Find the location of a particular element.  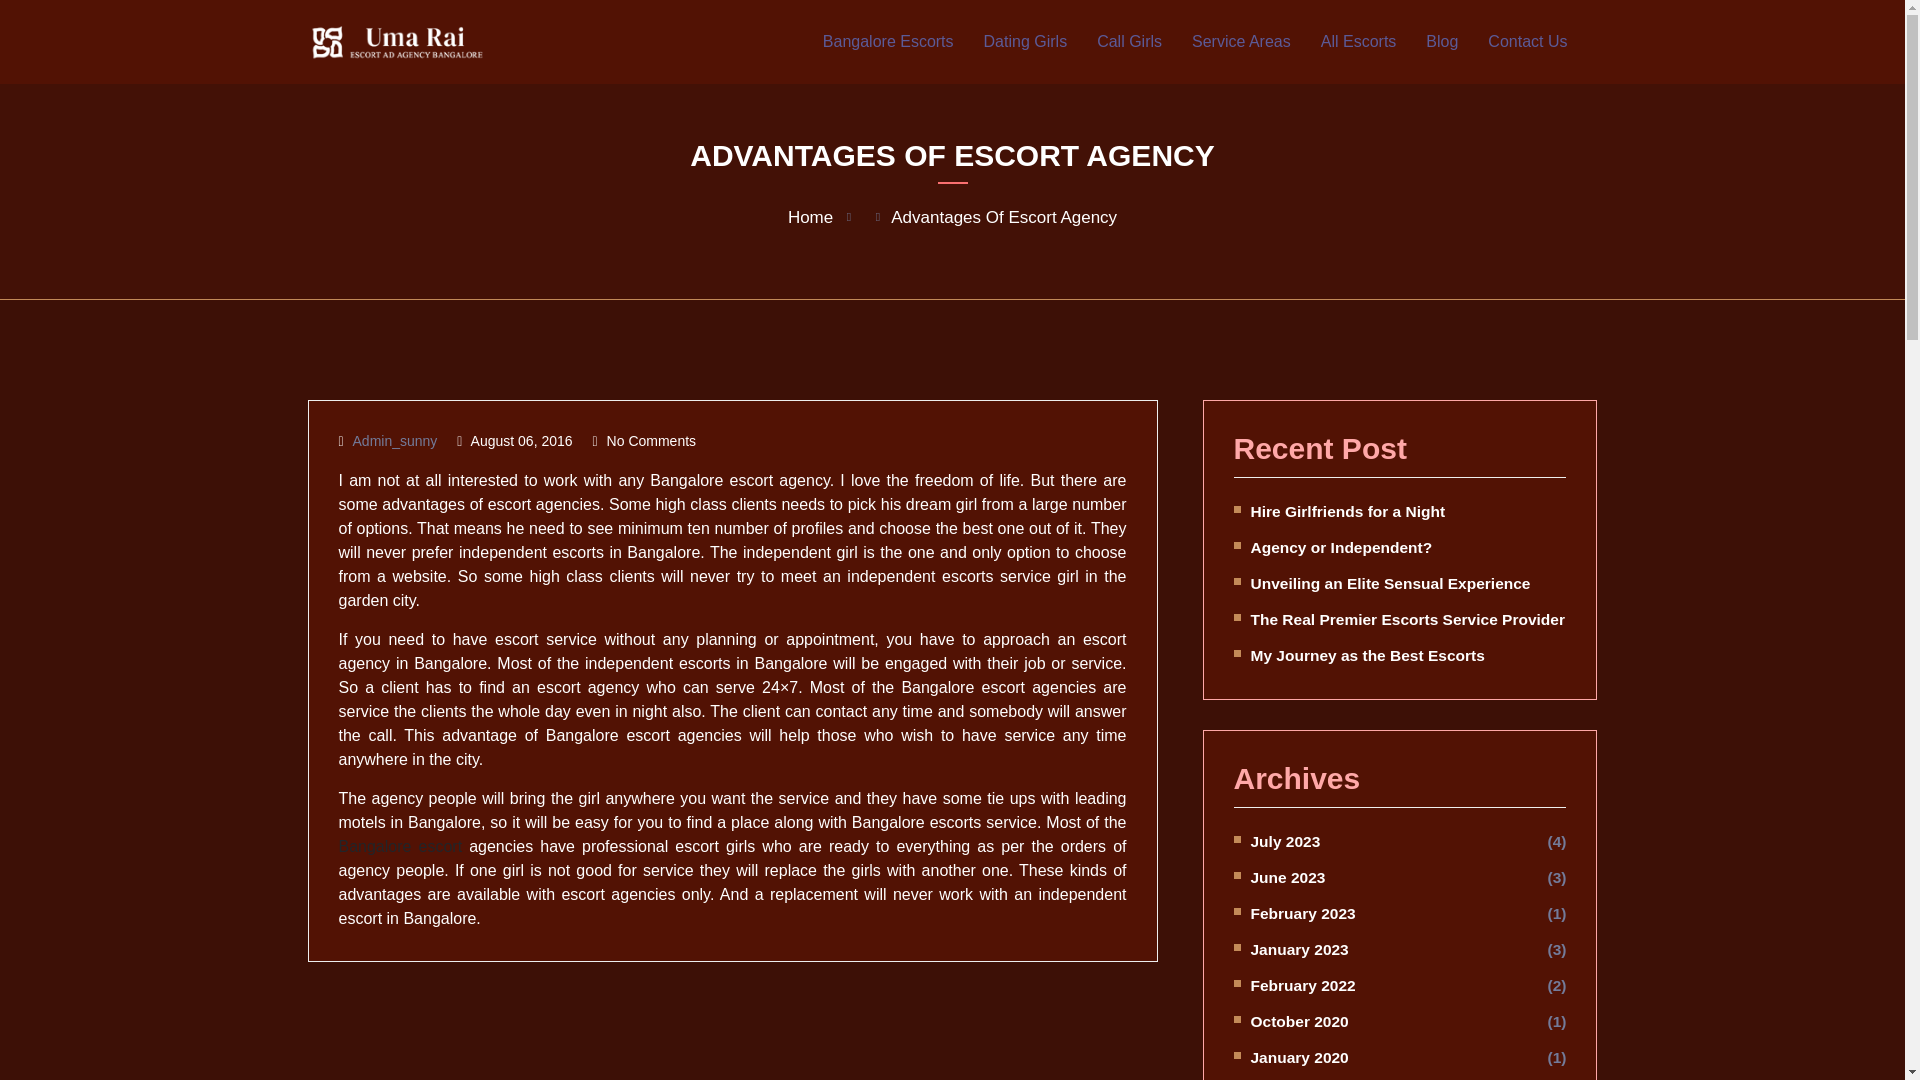

October 2020 is located at coordinates (1298, 1022).